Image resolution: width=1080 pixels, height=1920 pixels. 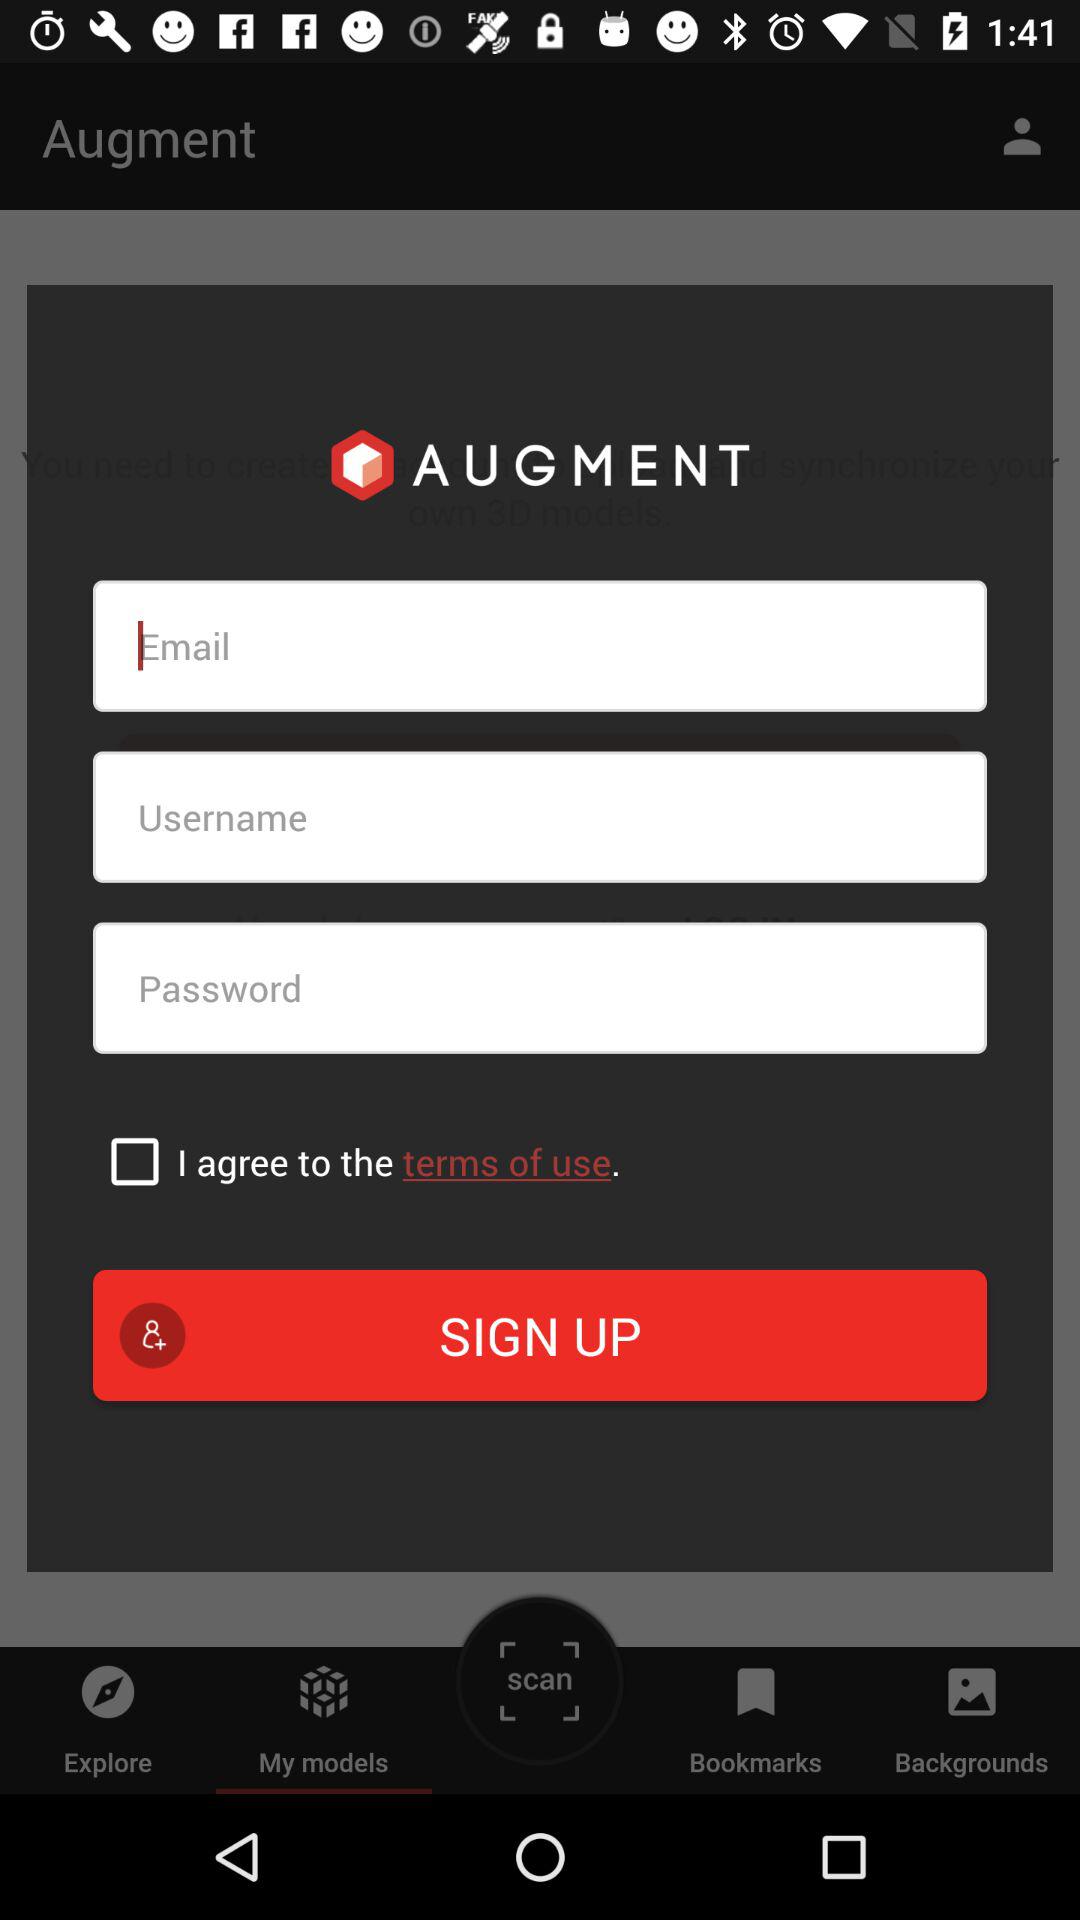 I want to click on tick icon, so click(x=135, y=1161).